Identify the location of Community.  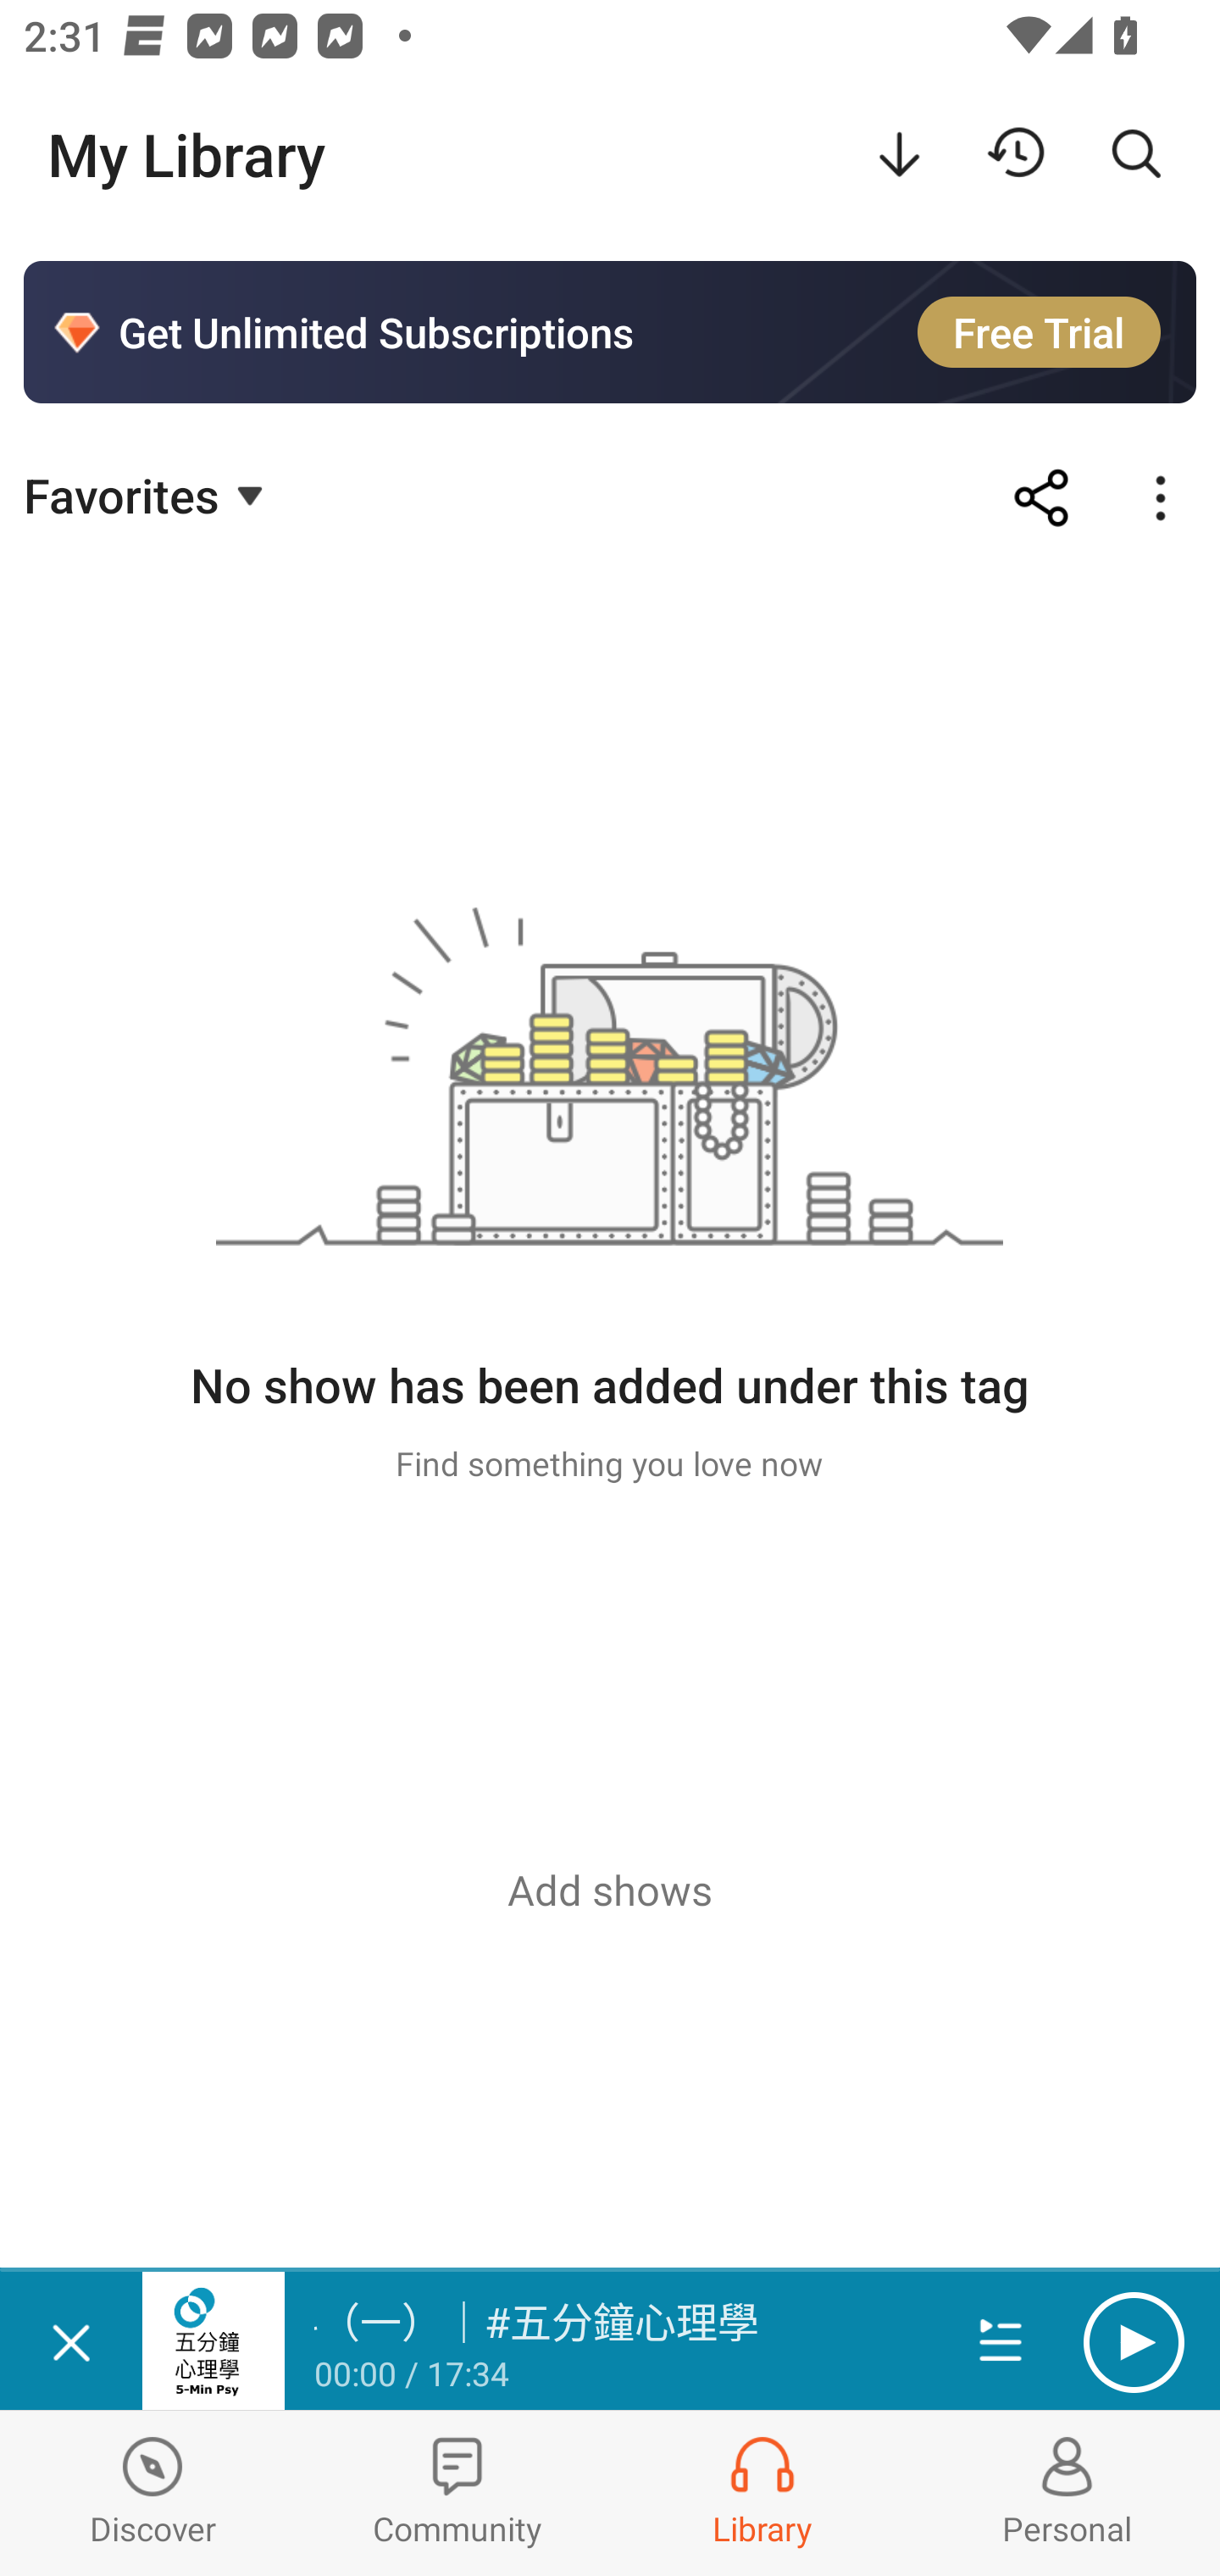
(457, 2493).